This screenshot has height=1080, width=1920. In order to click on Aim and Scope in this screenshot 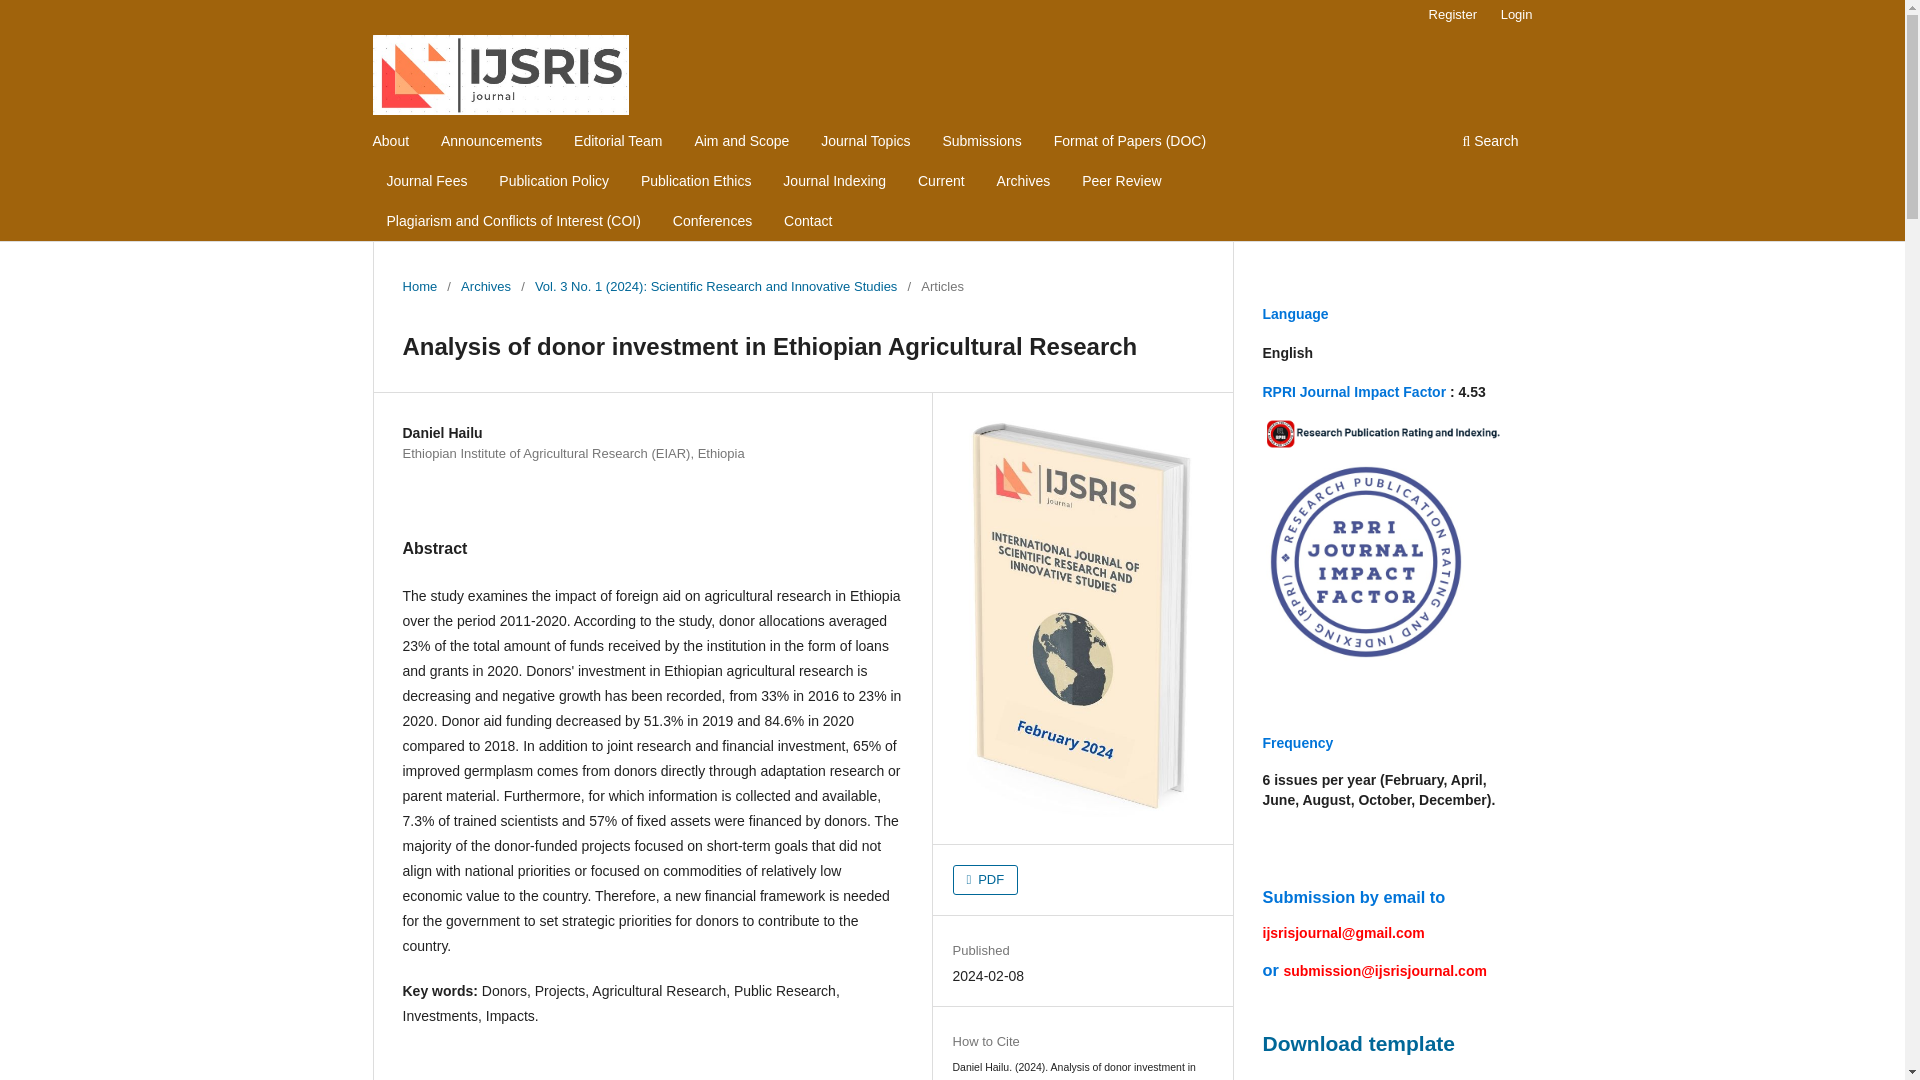, I will do `click(742, 143)`.